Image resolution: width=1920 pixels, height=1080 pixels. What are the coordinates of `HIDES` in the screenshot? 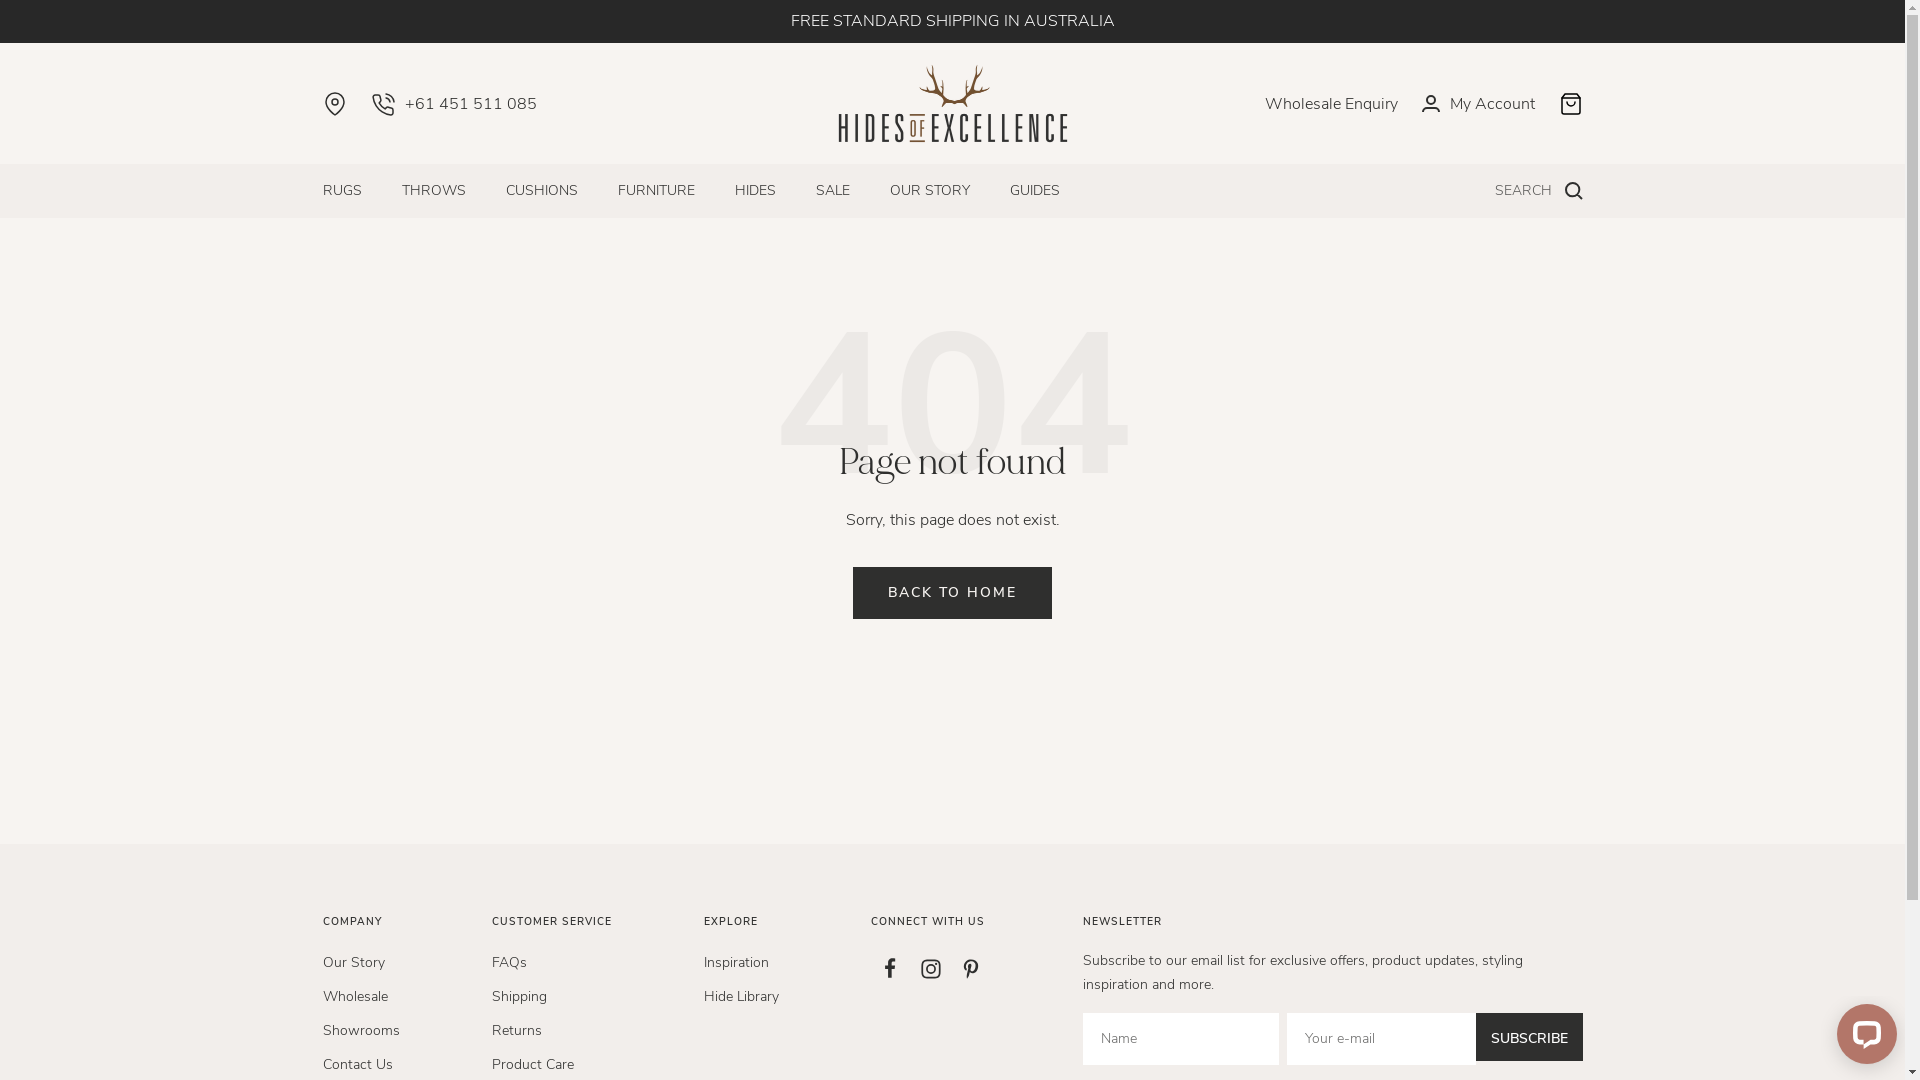 It's located at (754, 191).